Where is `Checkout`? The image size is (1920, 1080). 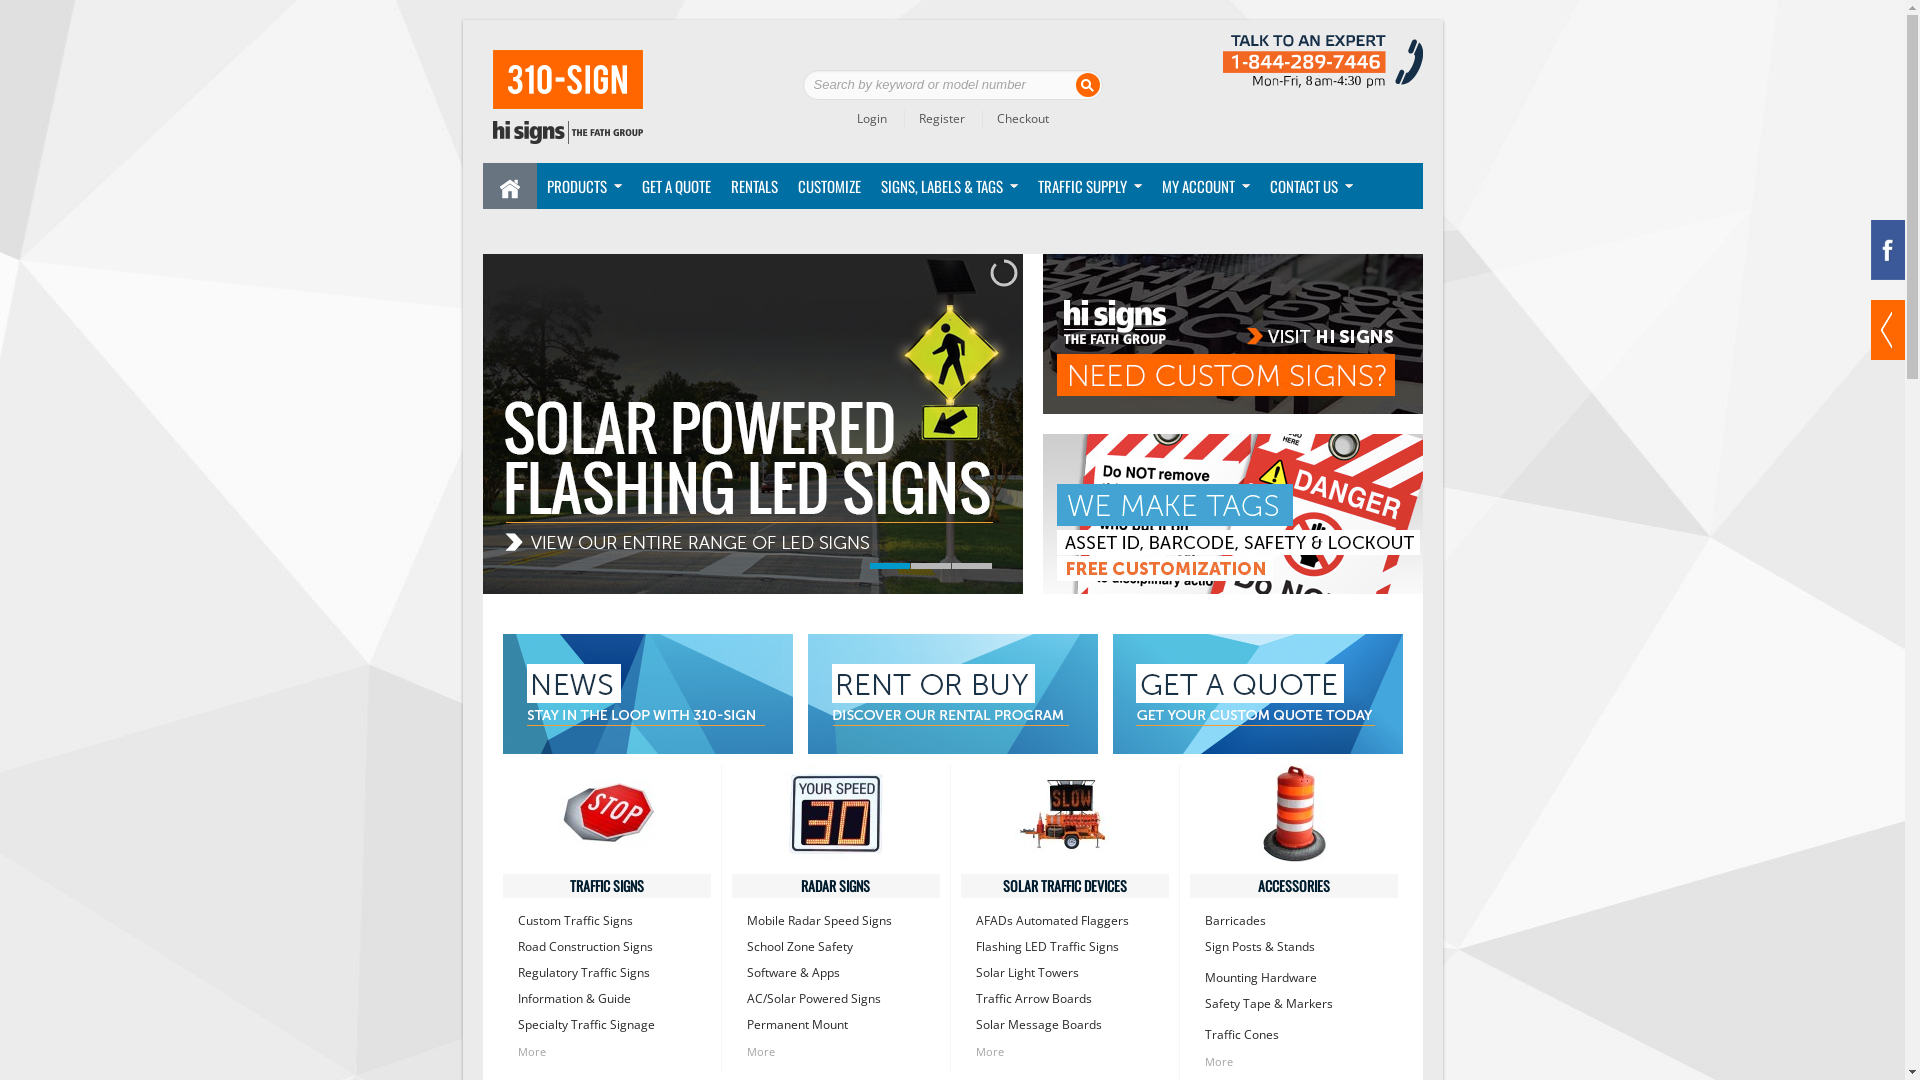 Checkout is located at coordinates (1016, 118).